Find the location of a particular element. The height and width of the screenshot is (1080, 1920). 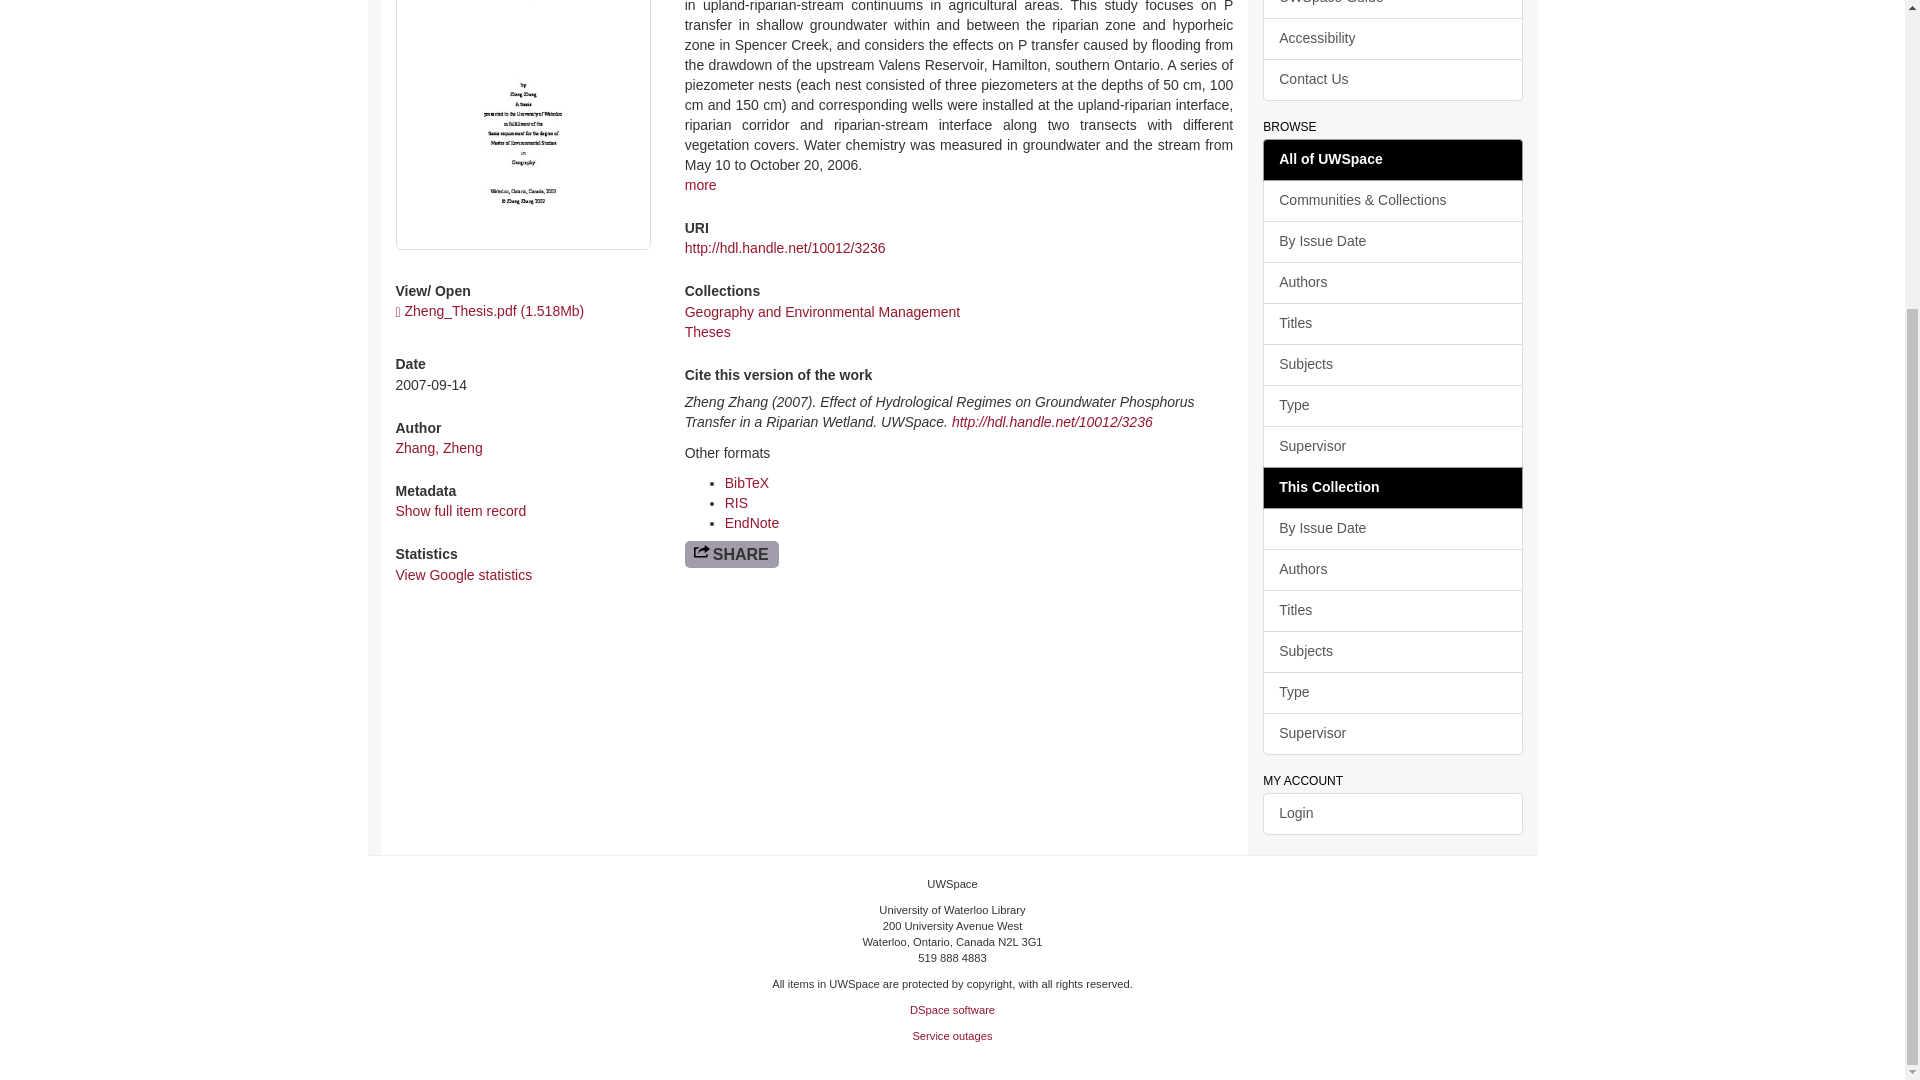

Accessibility is located at coordinates (1392, 39).